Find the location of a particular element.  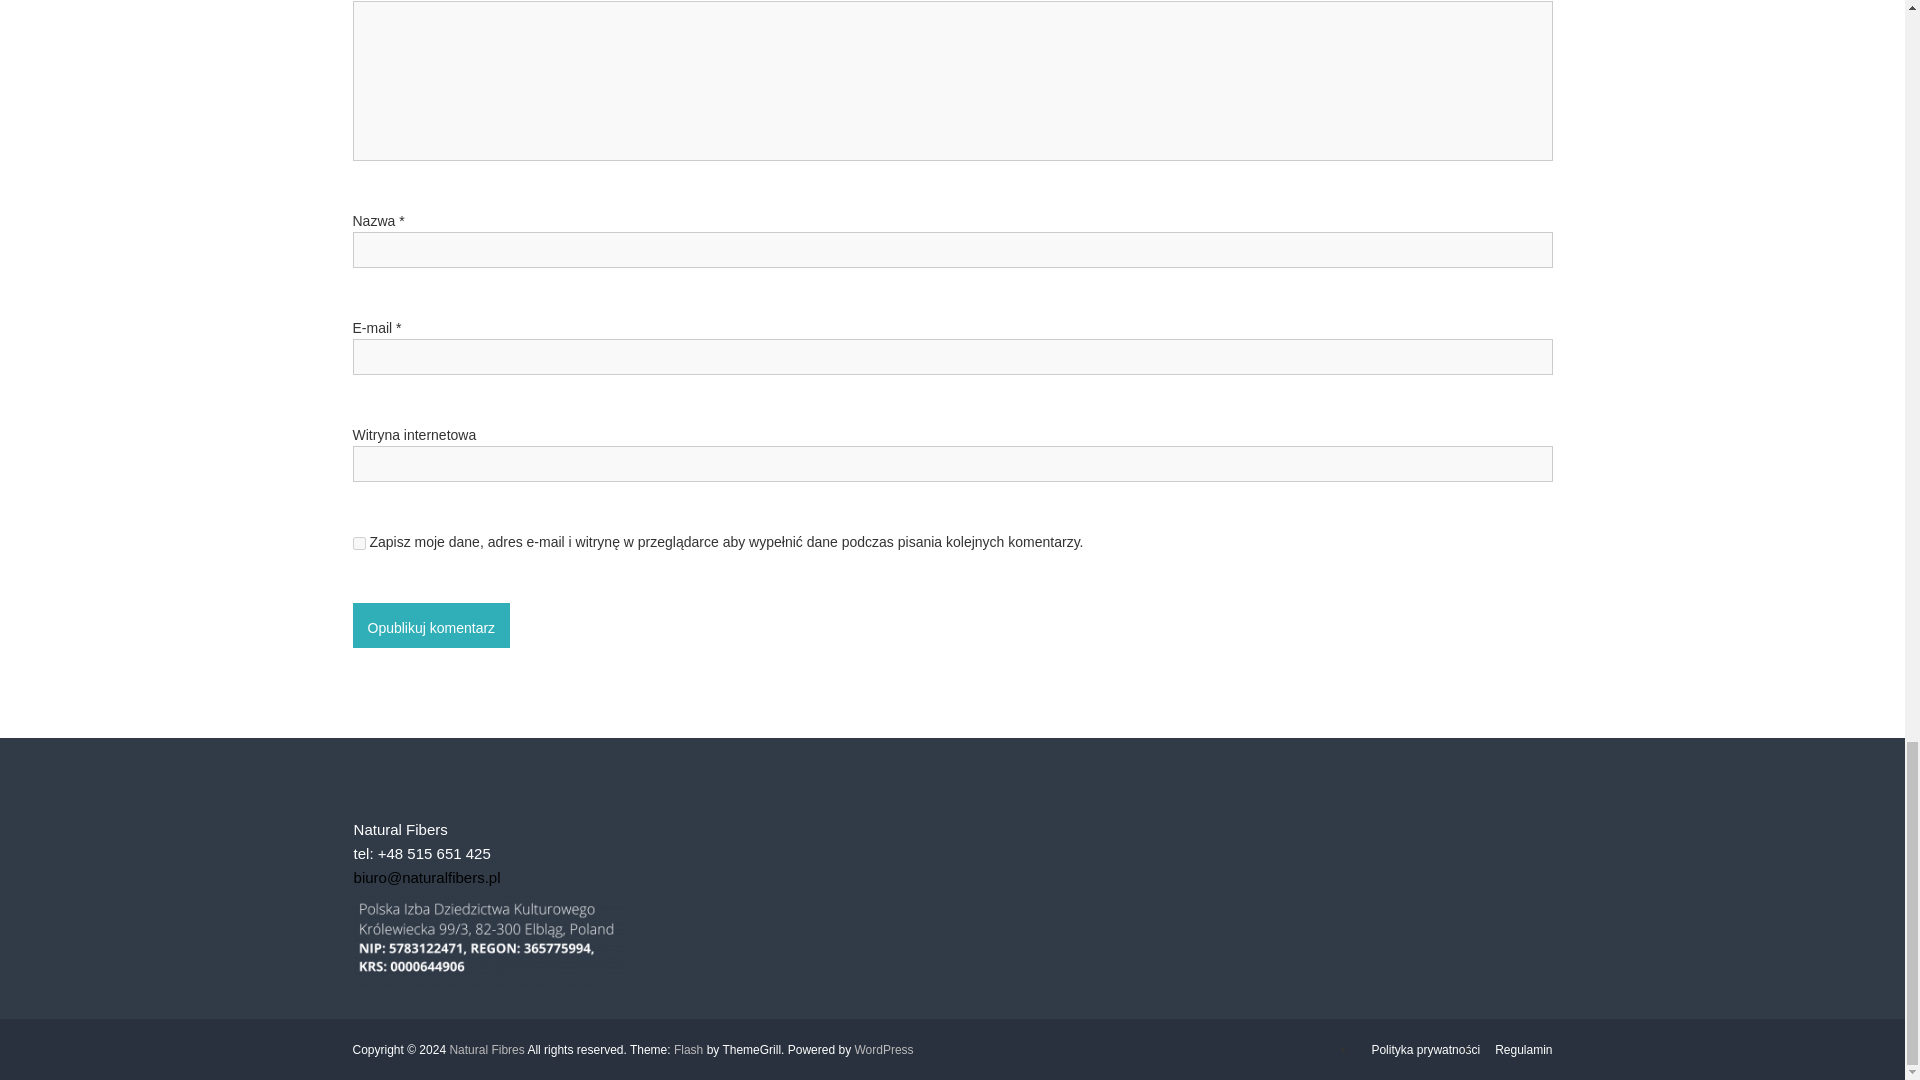

Regulamin is located at coordinates (1523, 1050).